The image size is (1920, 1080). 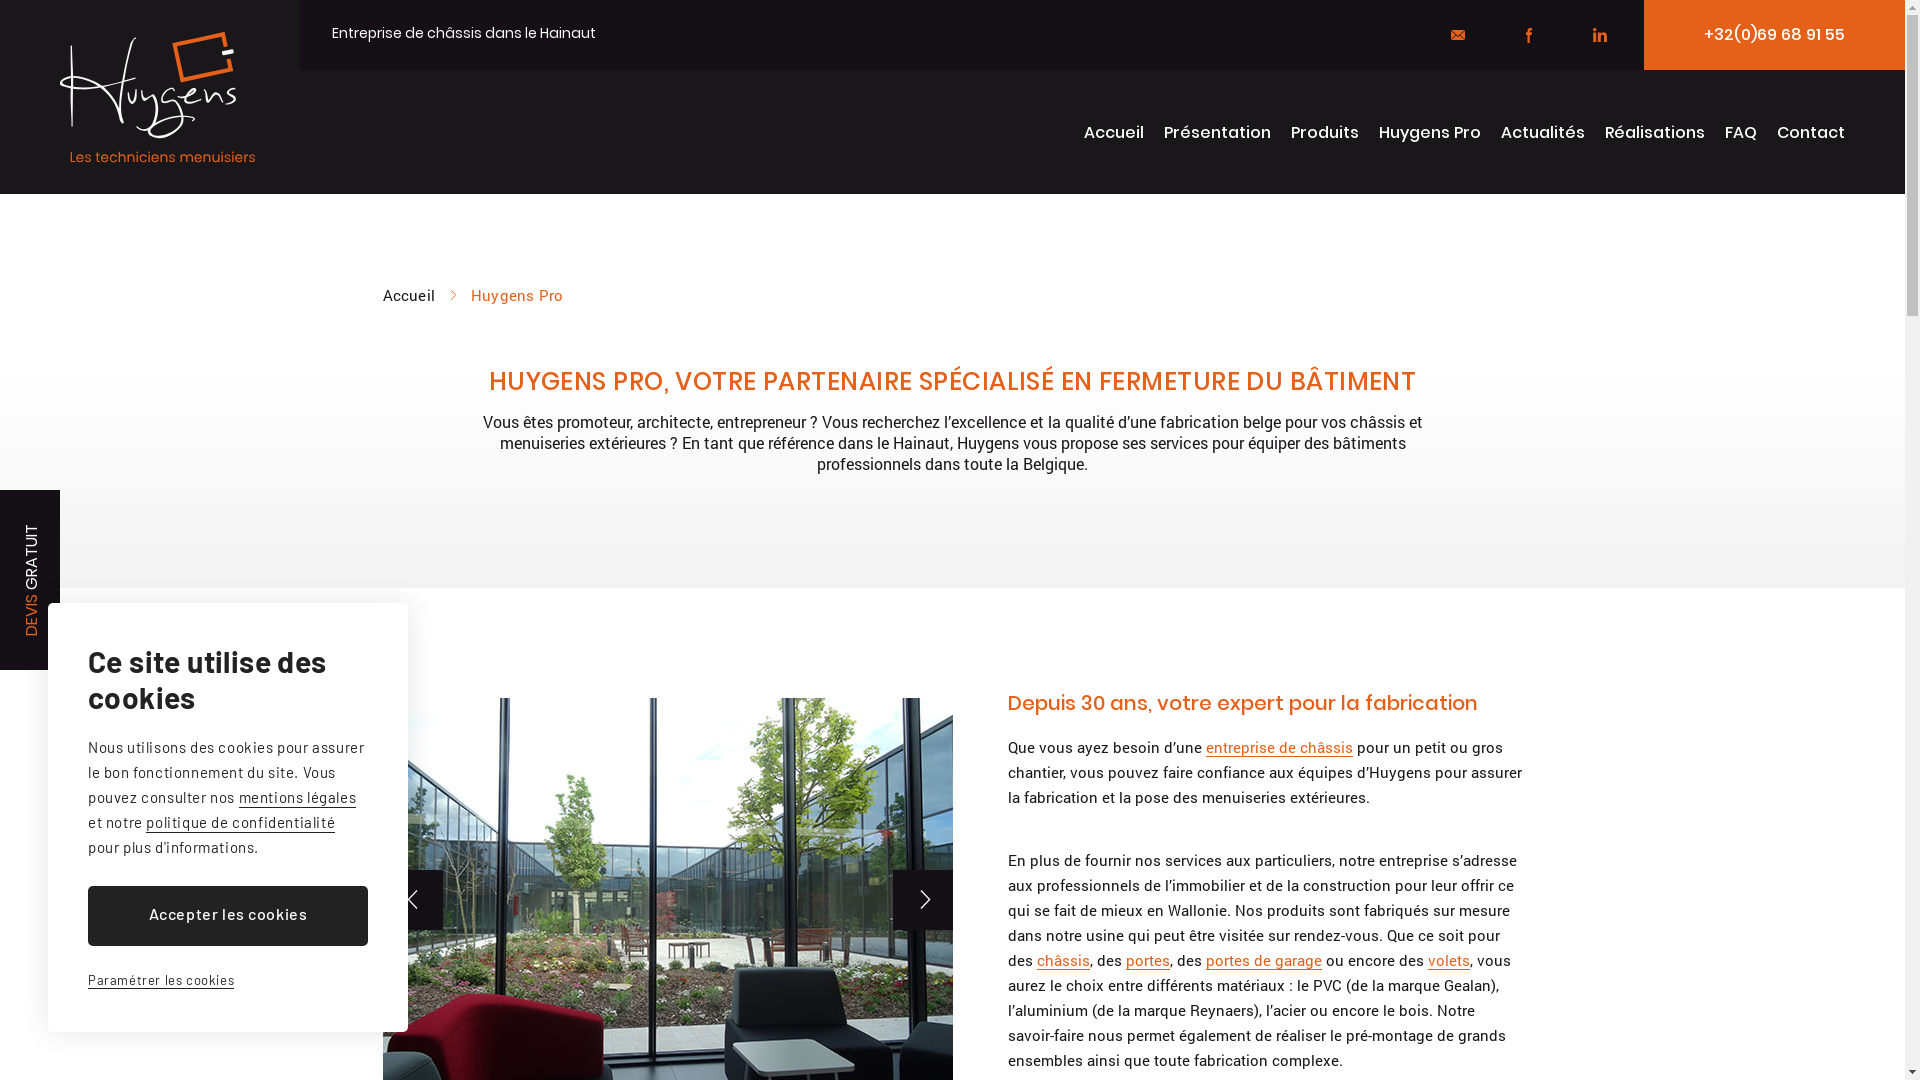 What do you see at coordinates (1774, 35) in the screenshot?
I see `+32(0)69 68 91 55` at bounding box center [1774, 35].